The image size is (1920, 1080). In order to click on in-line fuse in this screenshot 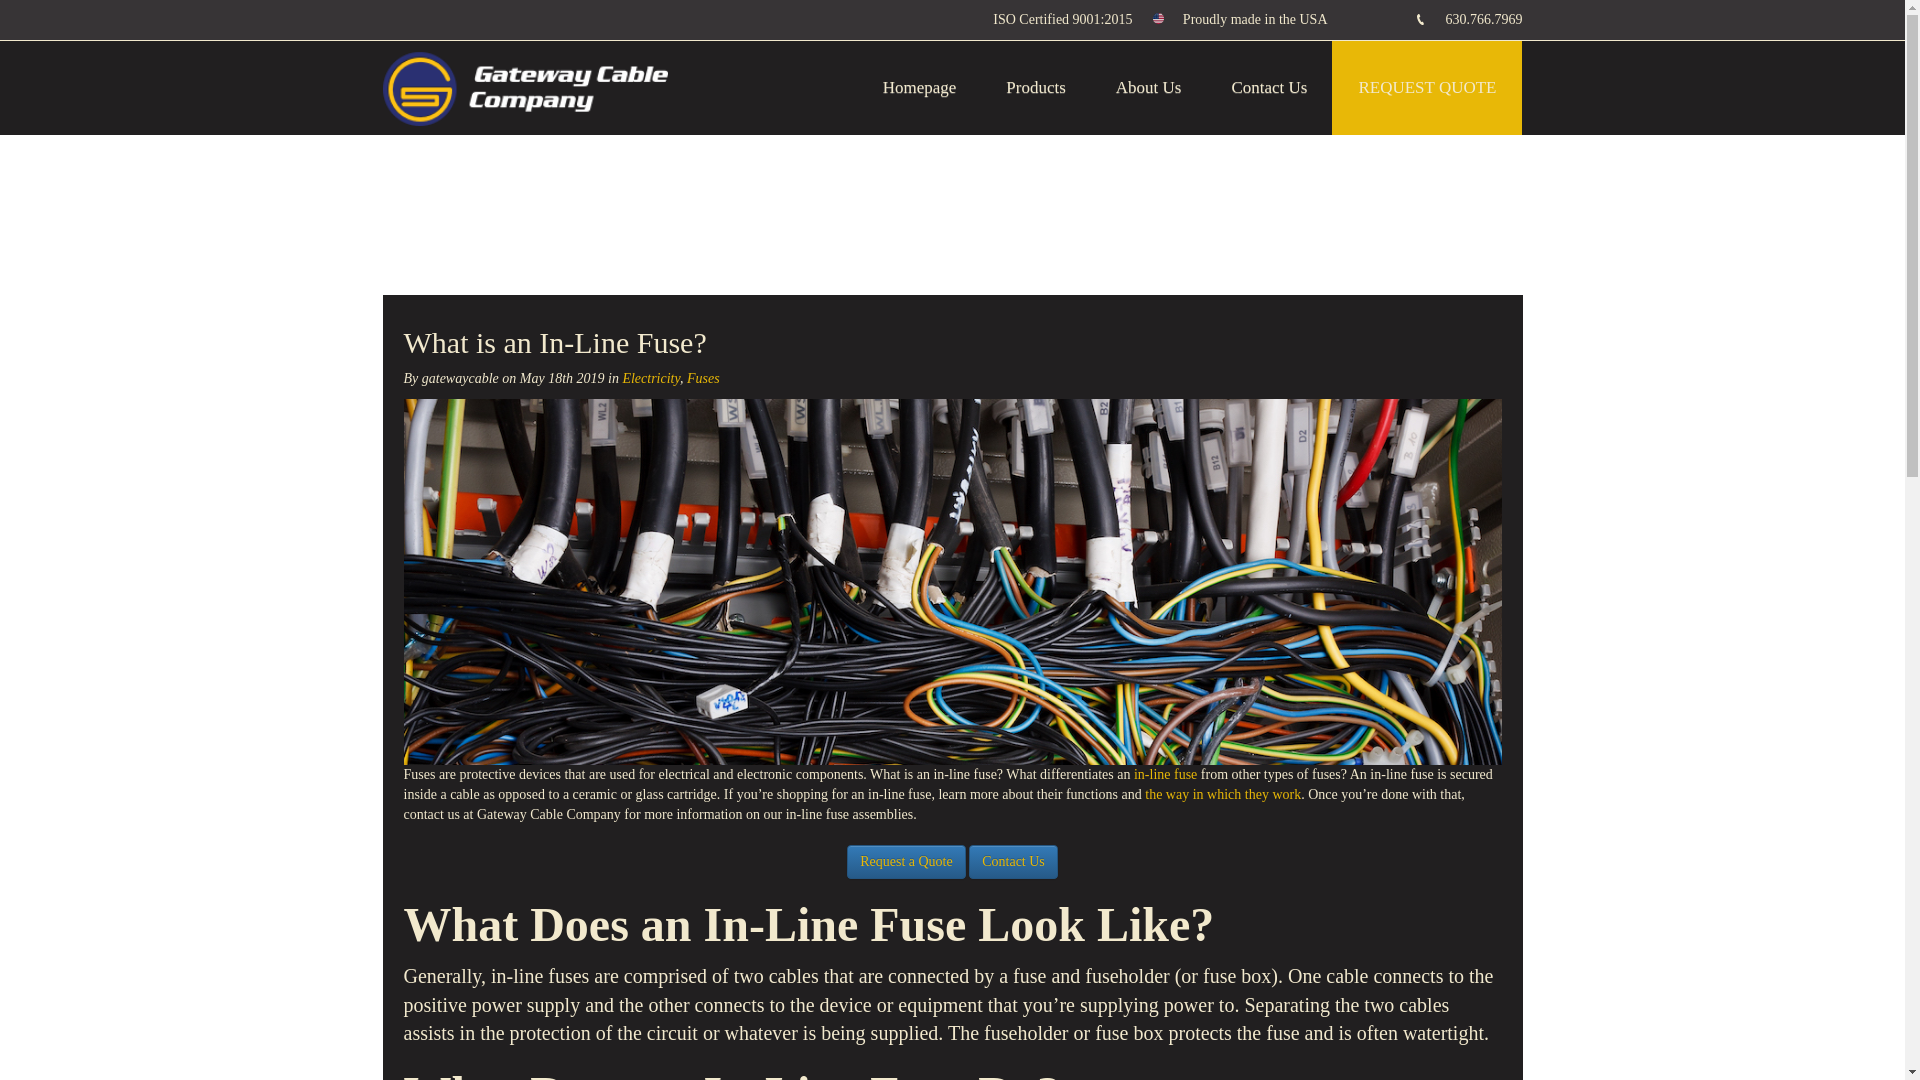, I will do `click(1165, 774)`.